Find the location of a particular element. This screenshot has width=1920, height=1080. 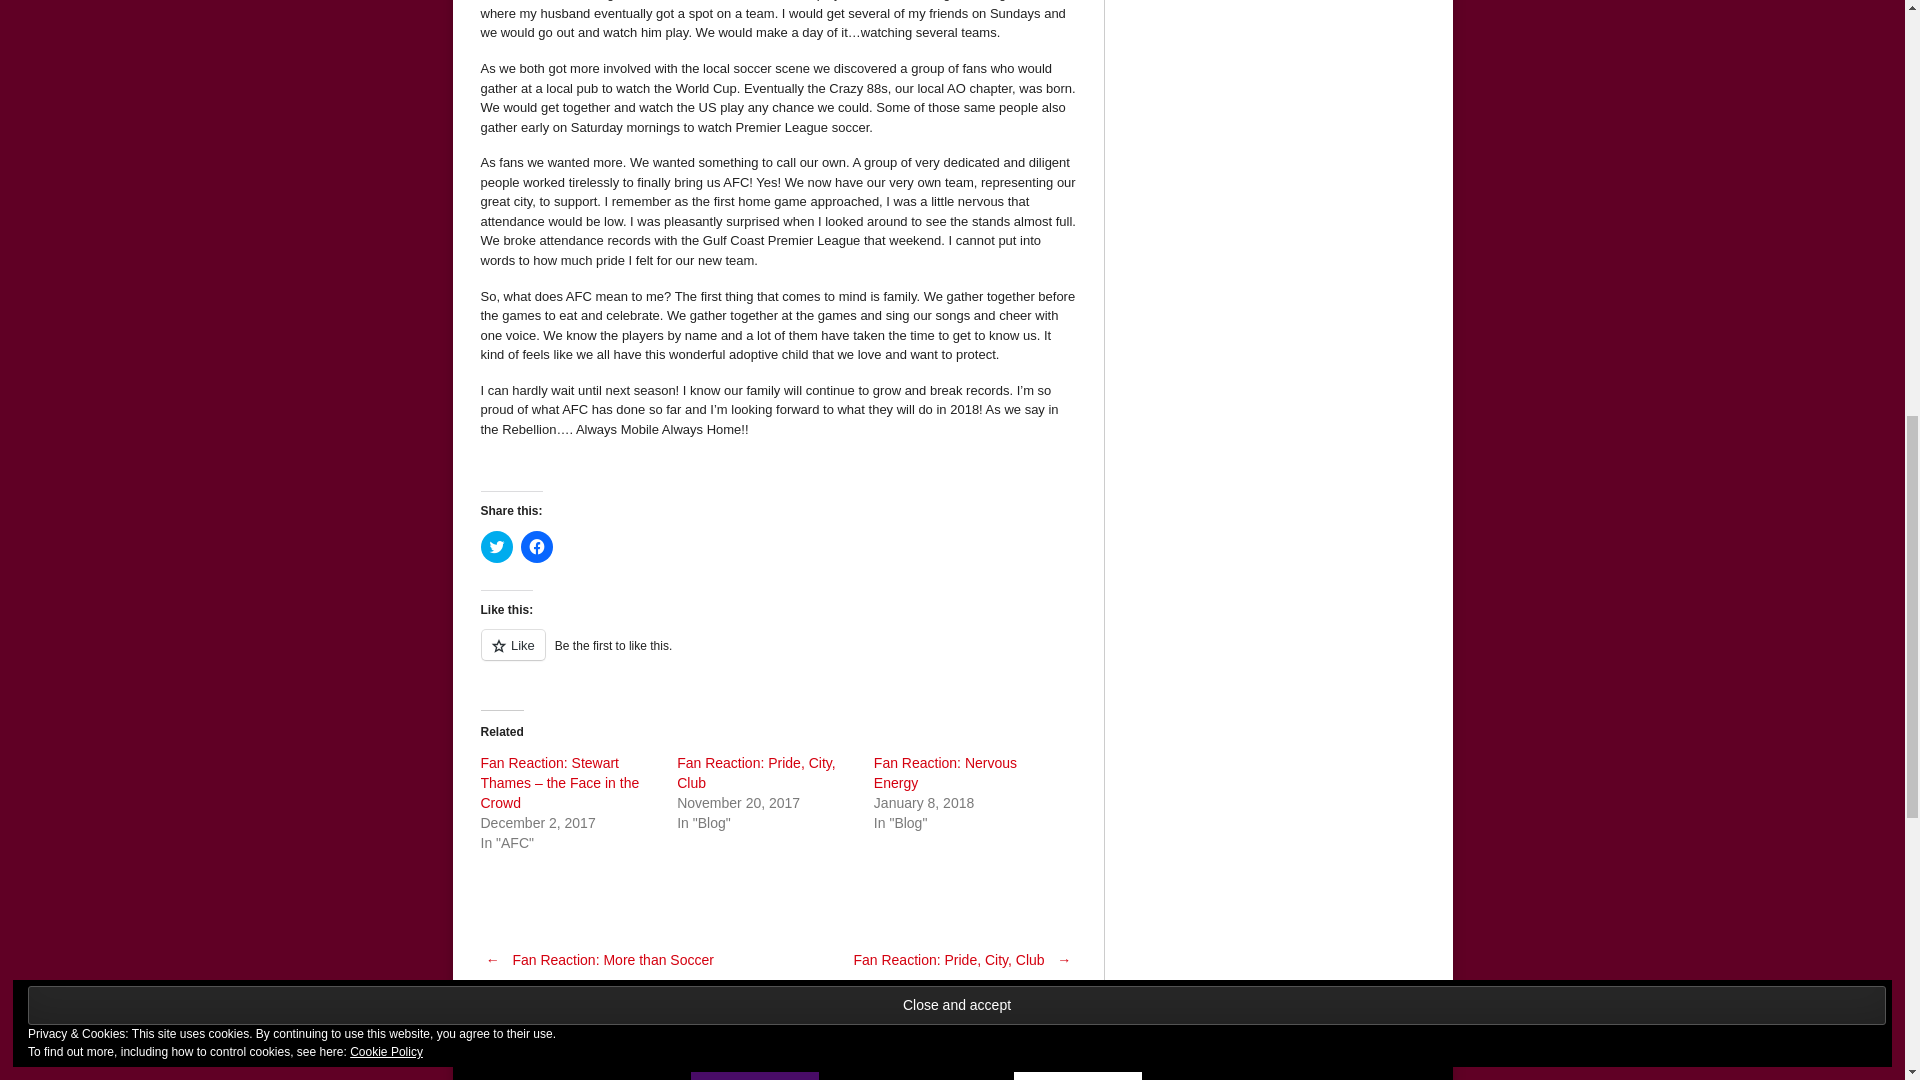

9Round Fitness is located at coordinates (592, 1076).